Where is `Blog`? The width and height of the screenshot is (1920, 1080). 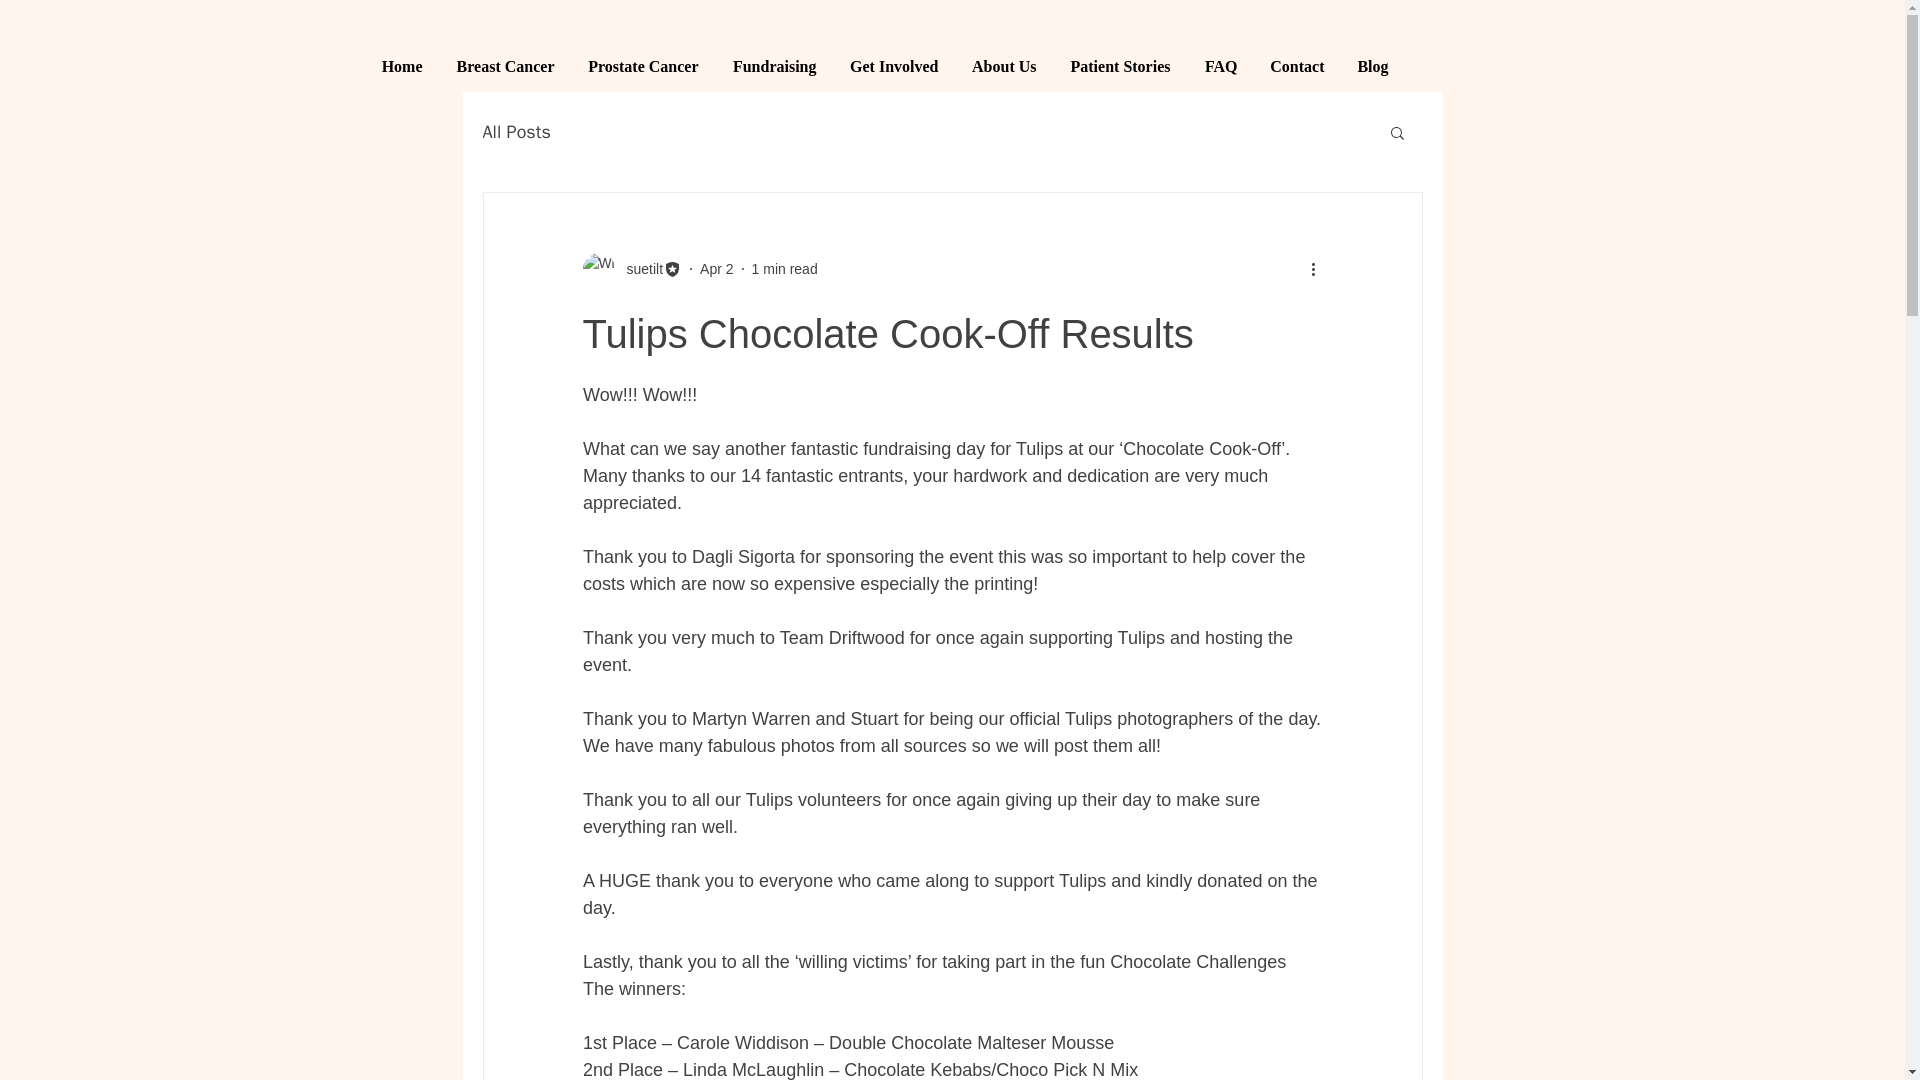
Blog is located at coordinates (1372, 66).